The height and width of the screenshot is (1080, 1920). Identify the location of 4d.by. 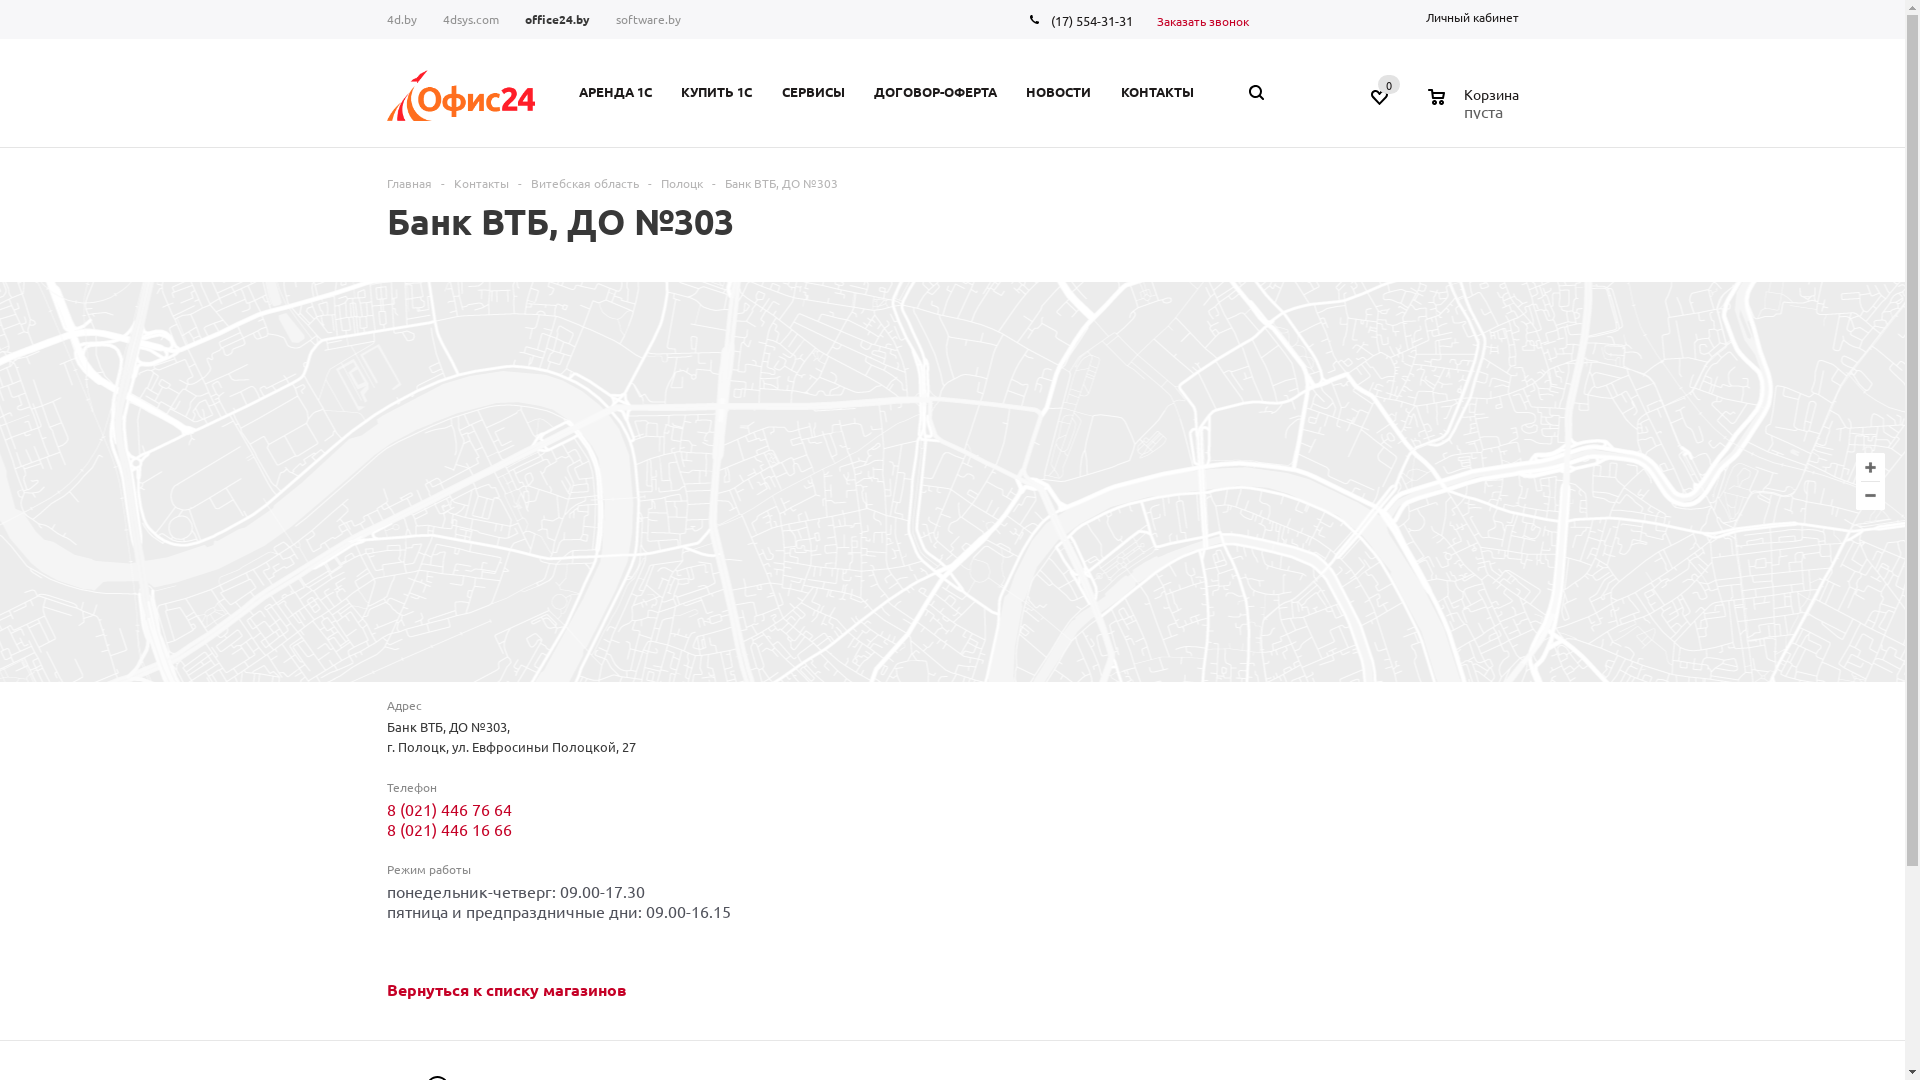
(408, 20).